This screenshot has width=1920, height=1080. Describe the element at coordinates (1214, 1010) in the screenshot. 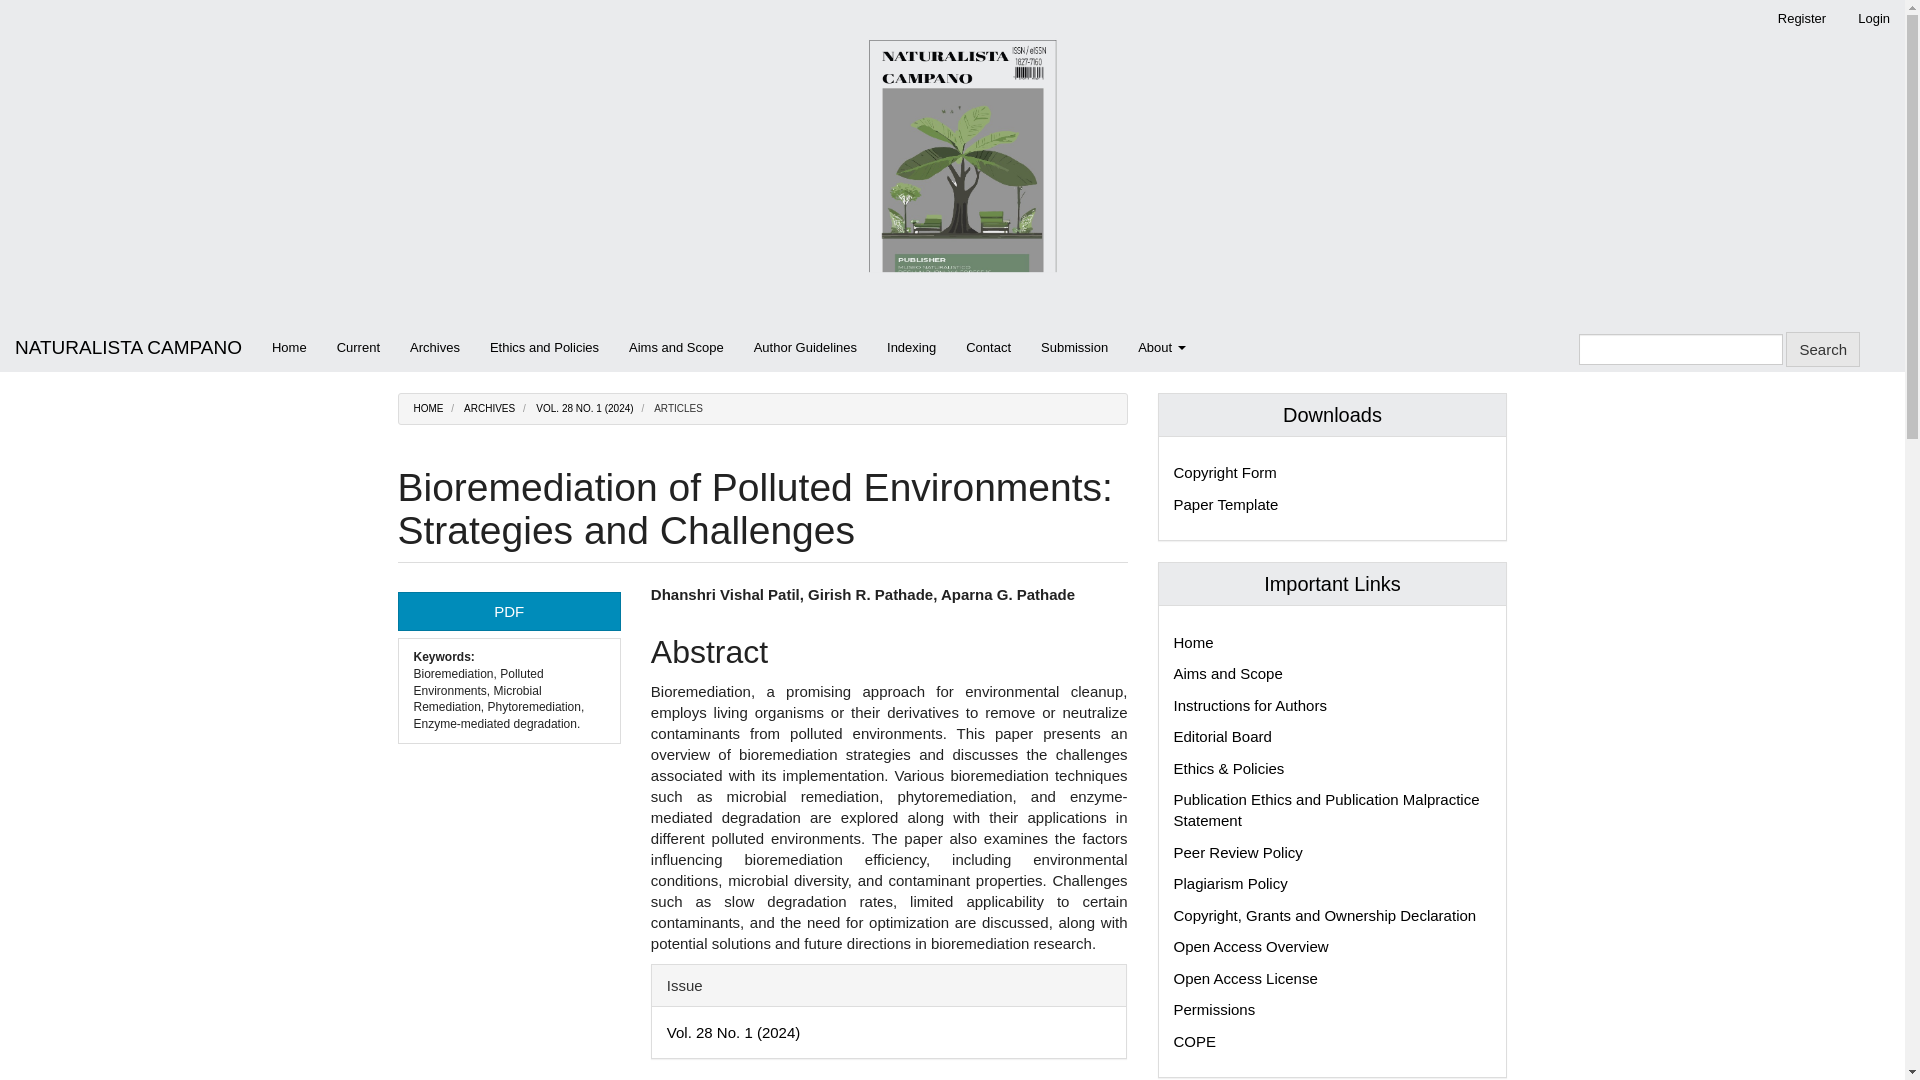

I see `Permissions` at that location.